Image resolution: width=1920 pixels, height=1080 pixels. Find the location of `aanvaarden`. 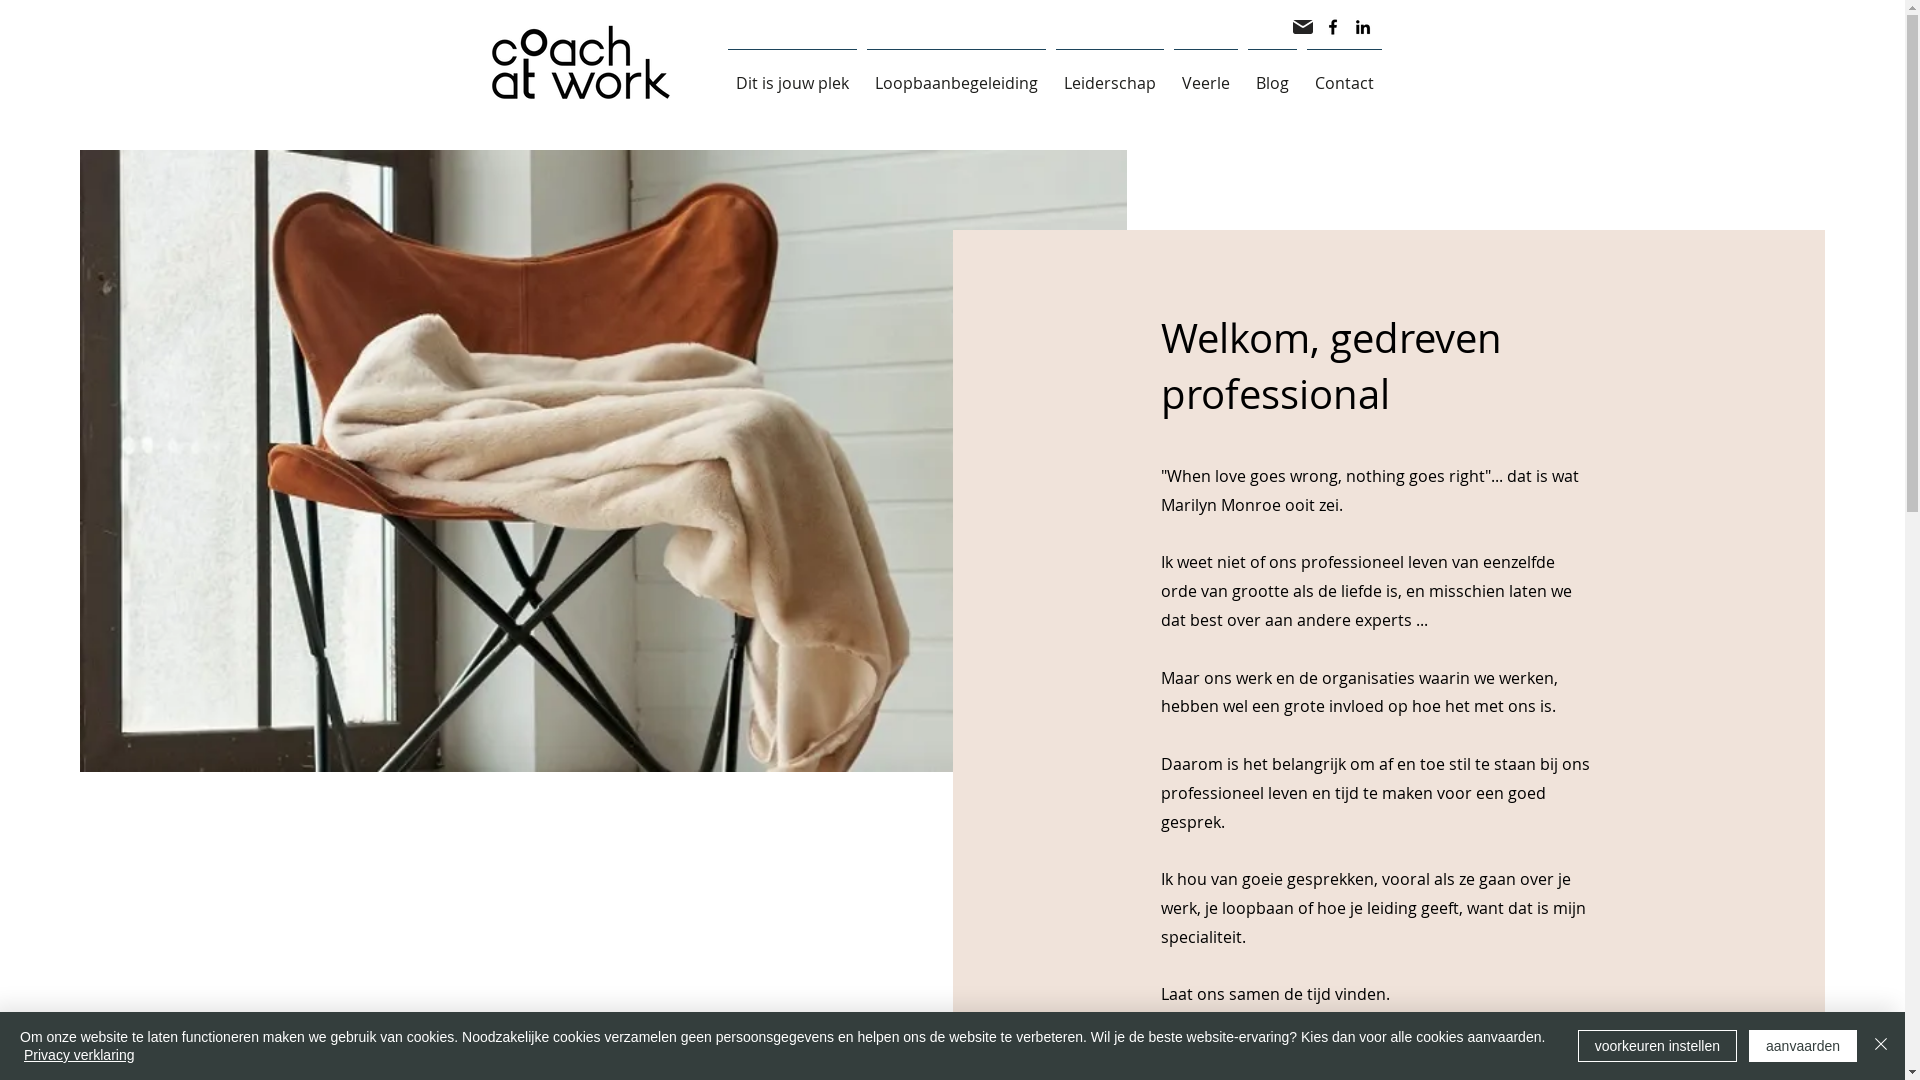

aanvaarden is located at coordinates (1803, 1046).